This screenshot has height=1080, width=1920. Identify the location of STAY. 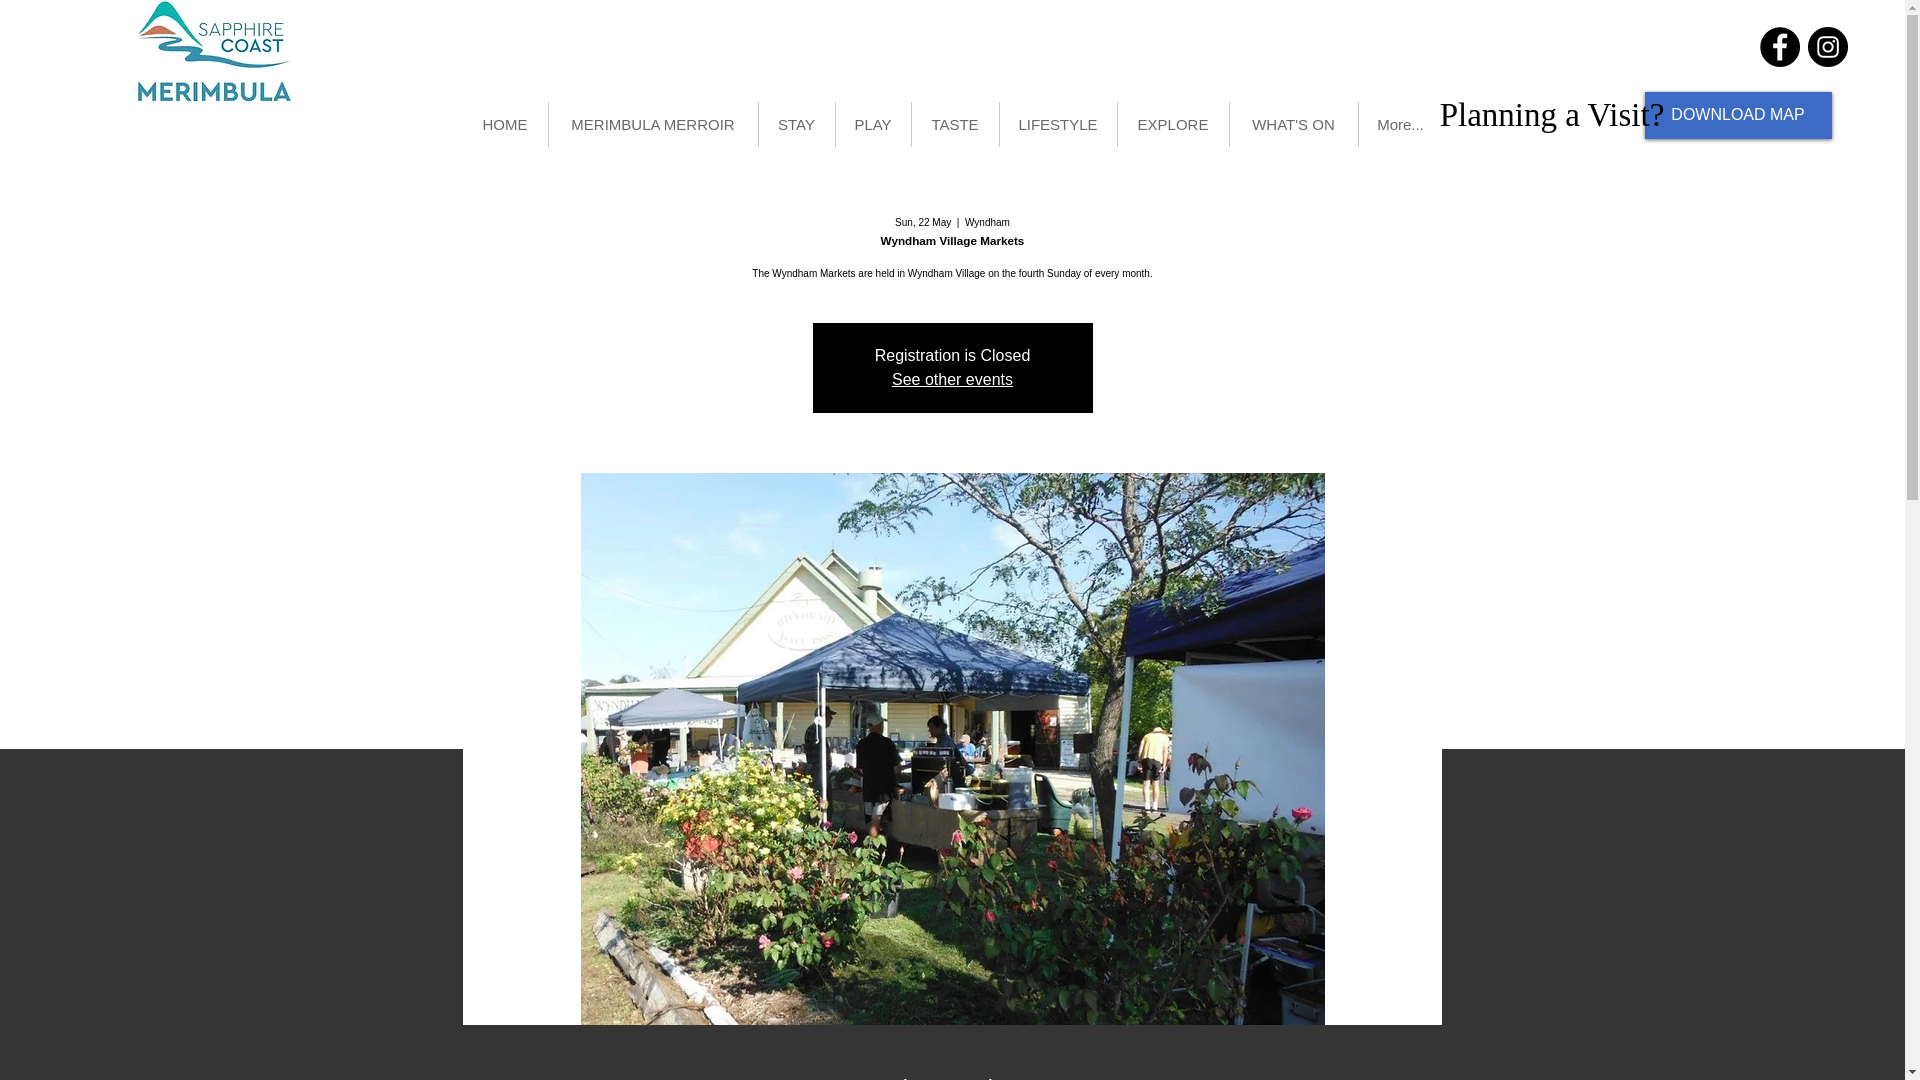
(796, 124).